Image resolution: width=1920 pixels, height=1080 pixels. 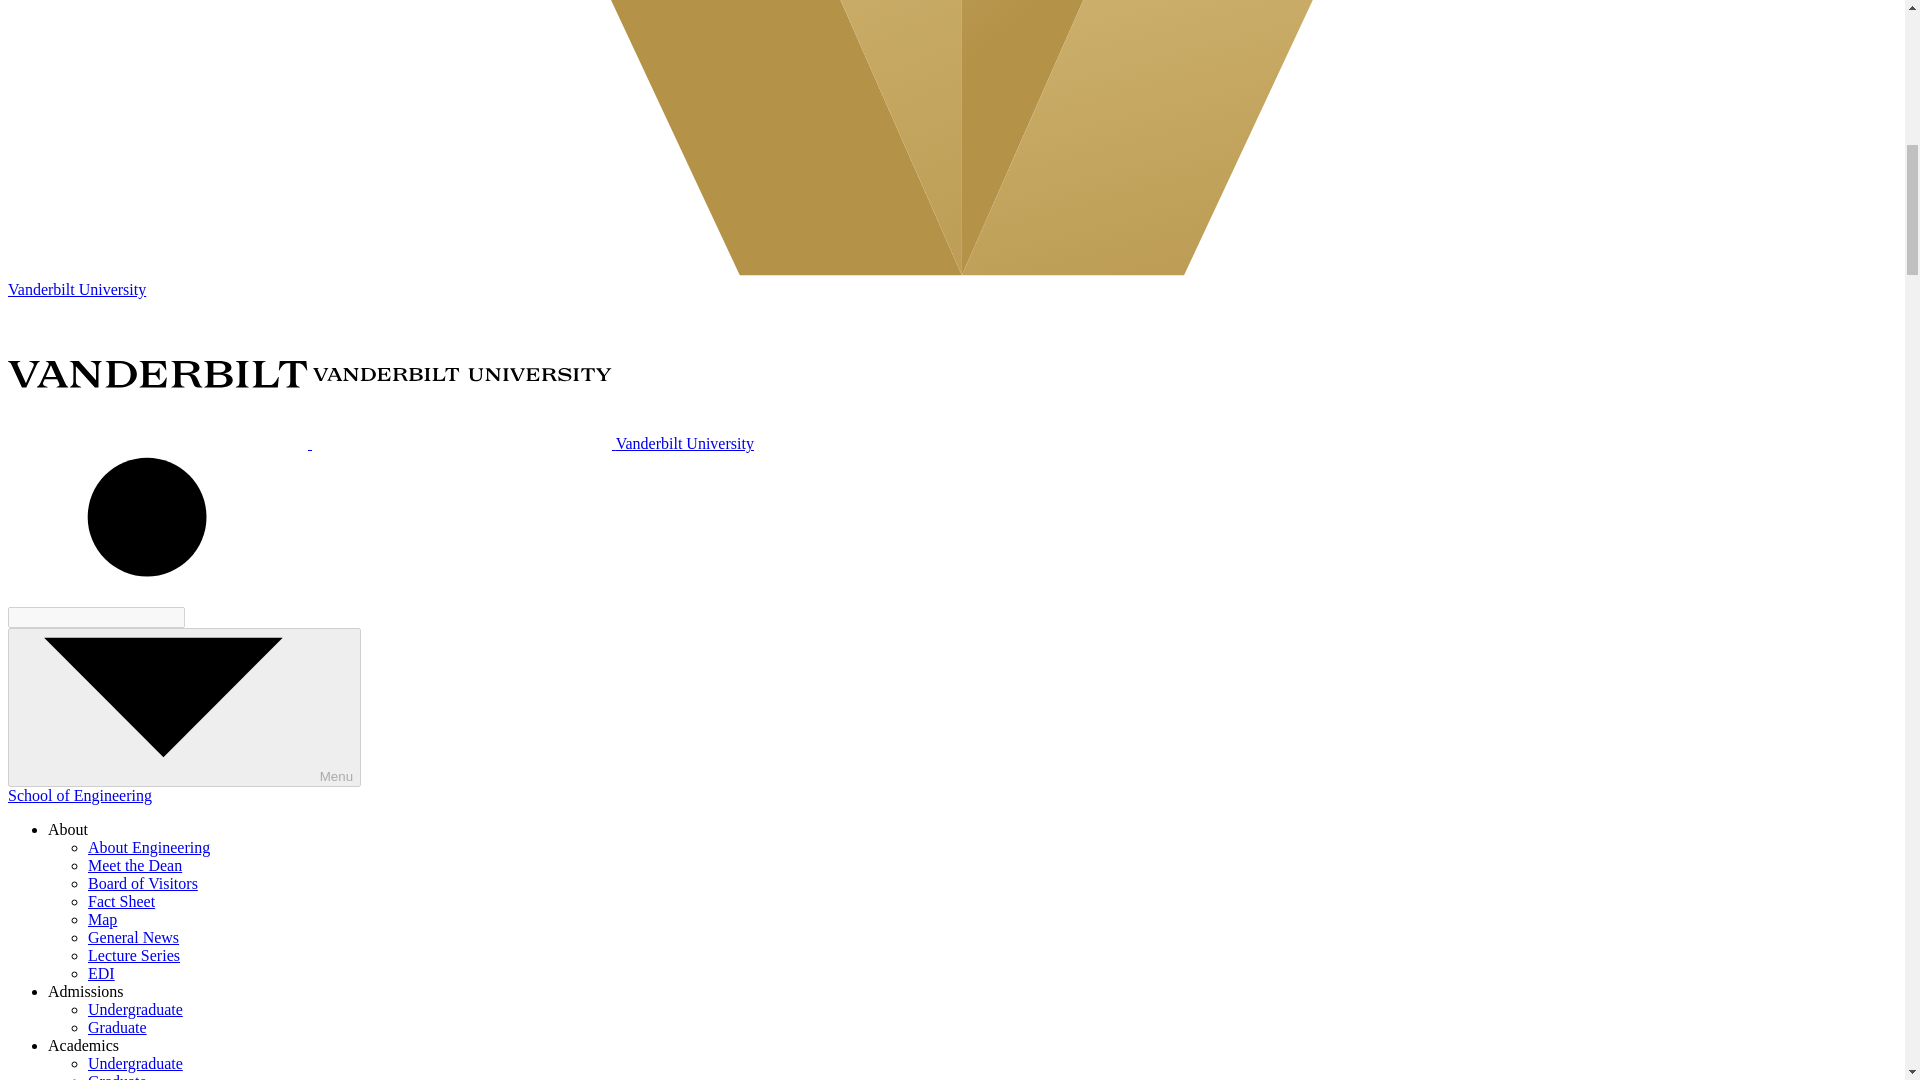 I want to click on General News, so click(x=133, y=937).